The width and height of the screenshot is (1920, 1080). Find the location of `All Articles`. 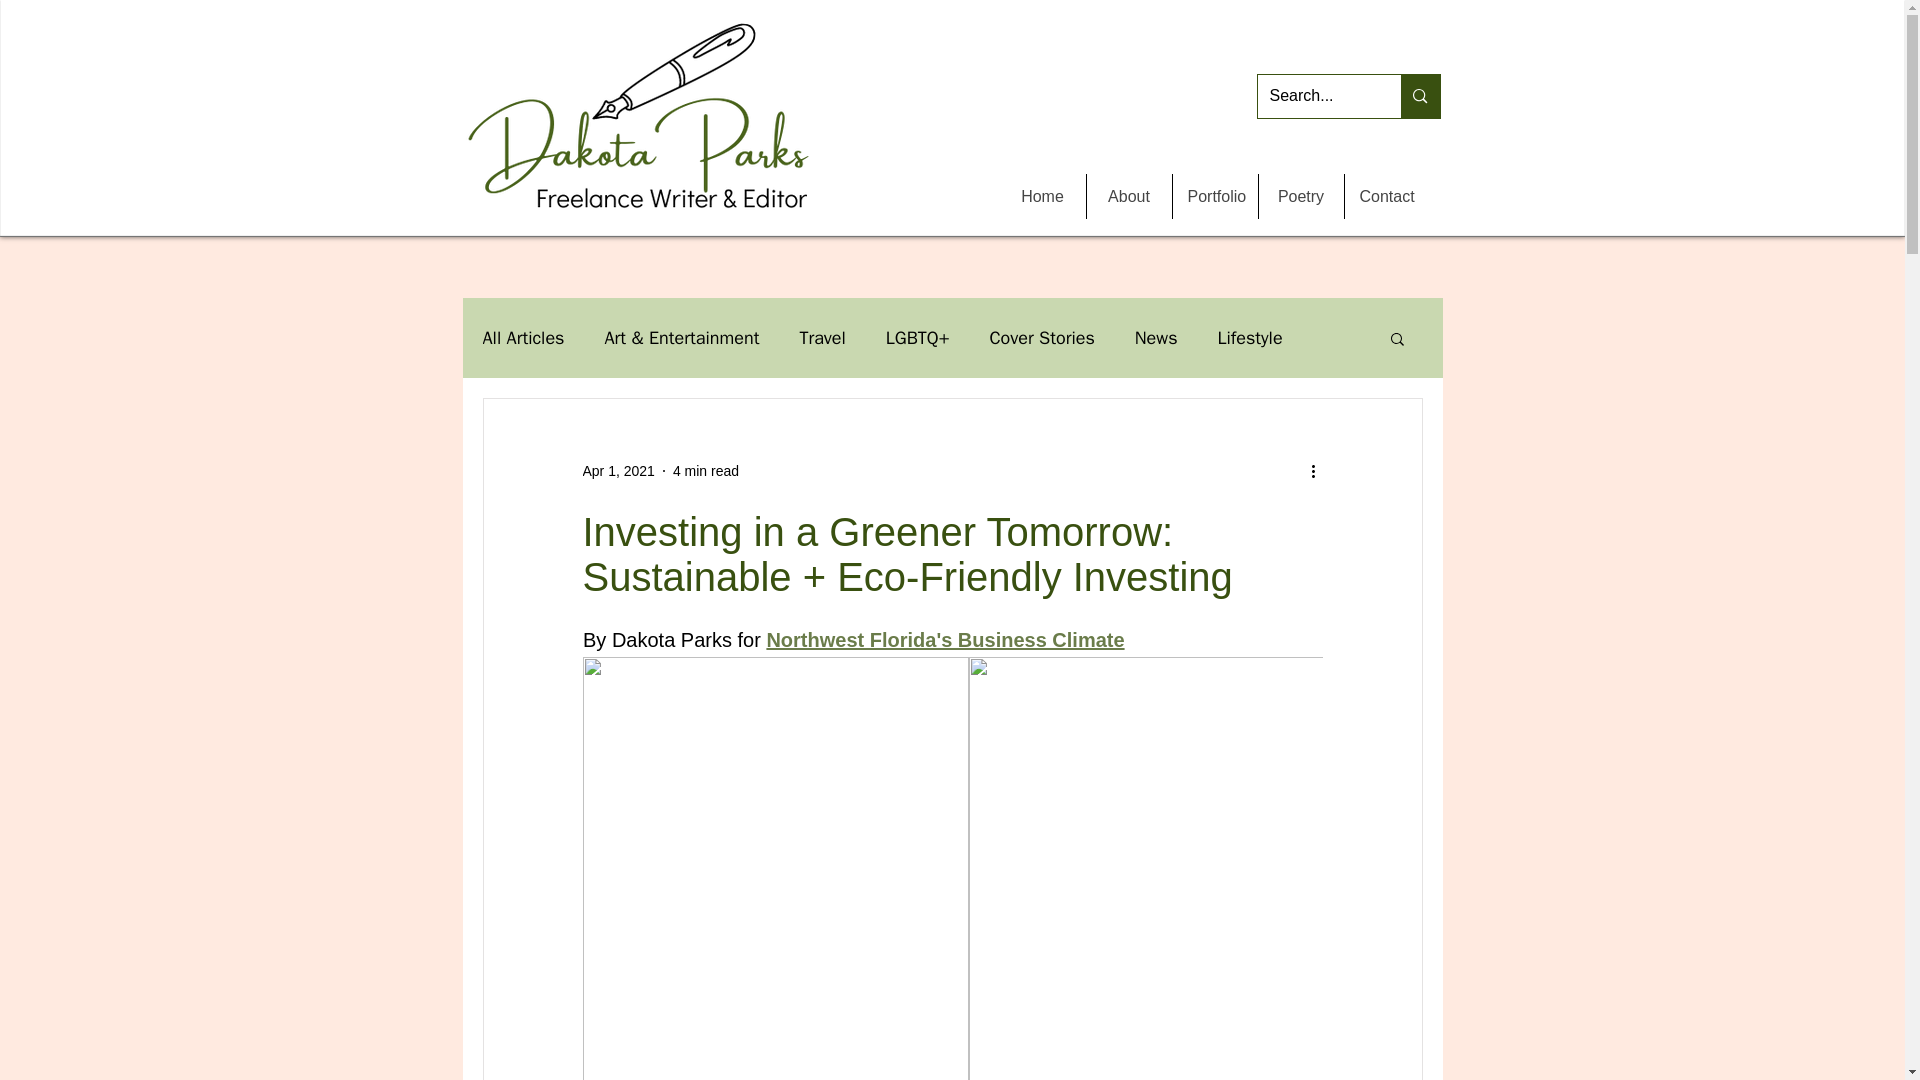

All Articles is located at coordinates (522, 338).